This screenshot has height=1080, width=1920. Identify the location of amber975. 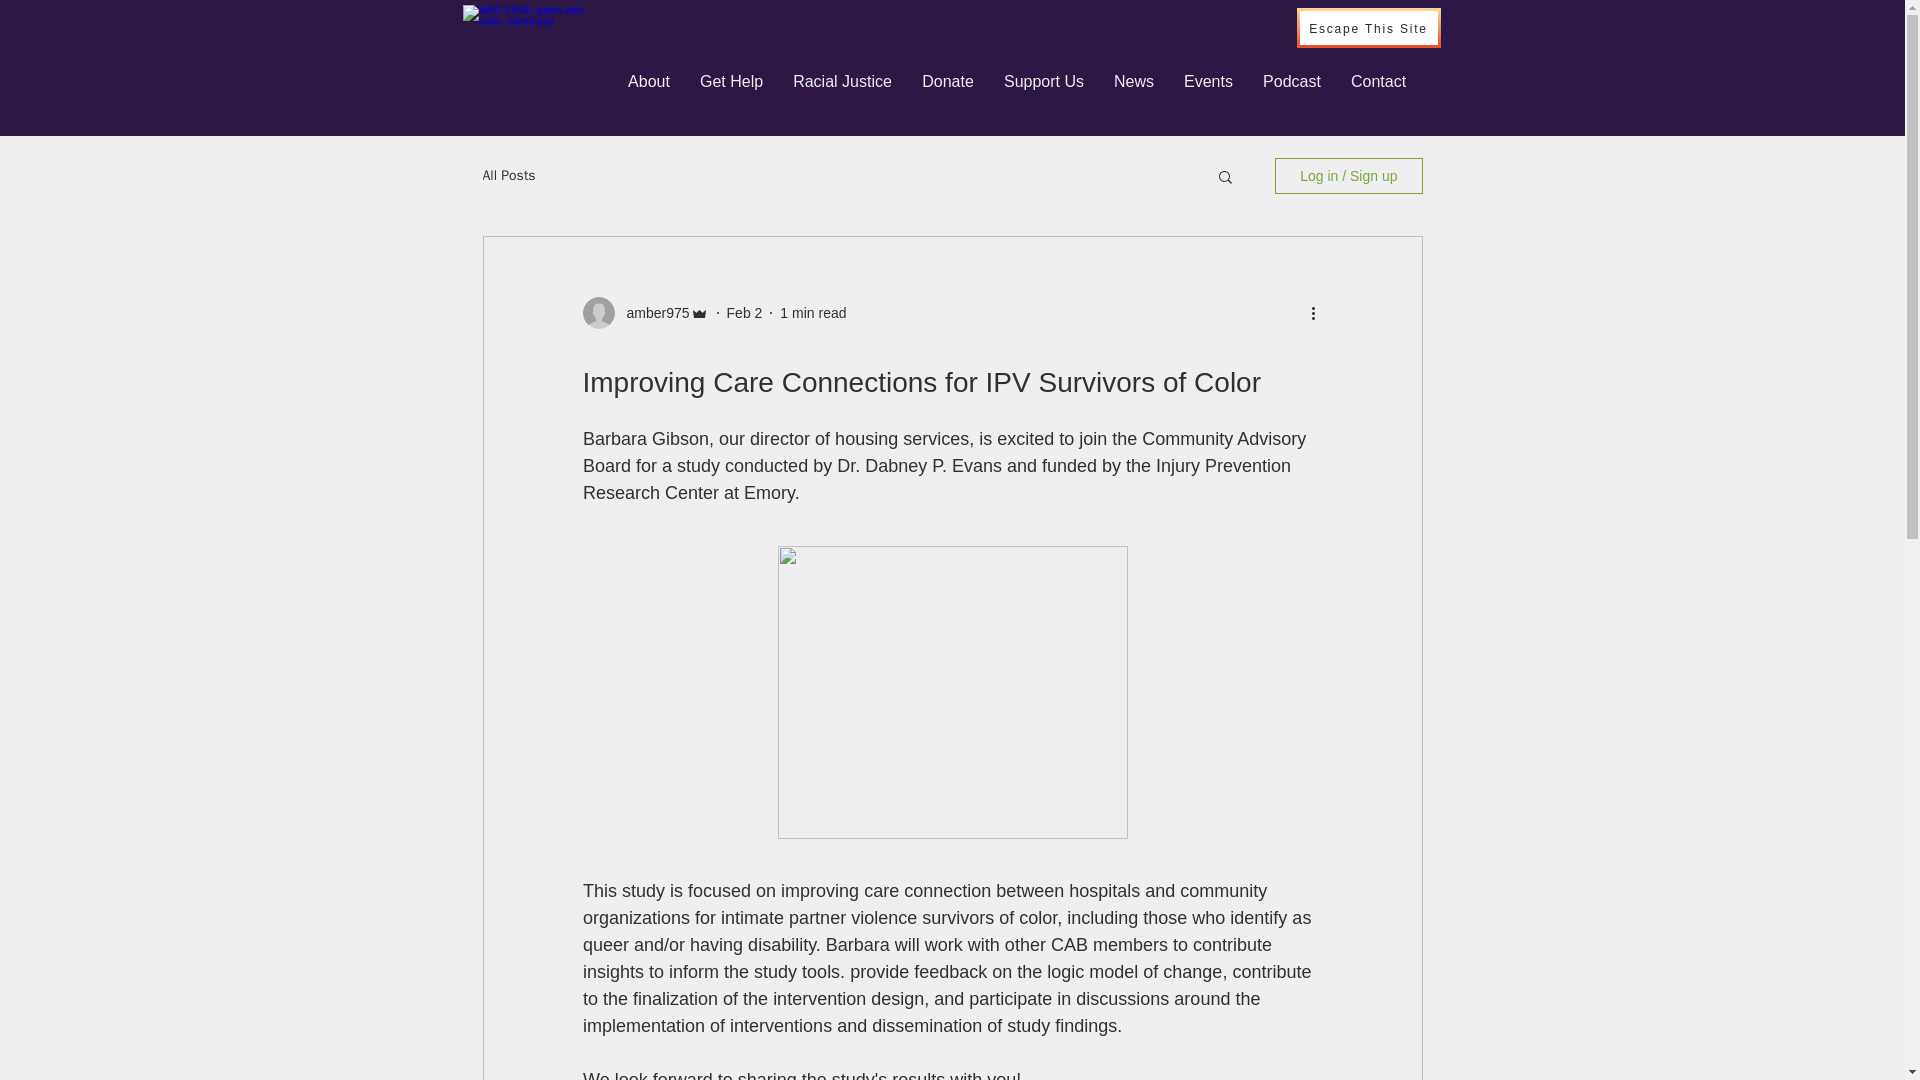
(652, 312).